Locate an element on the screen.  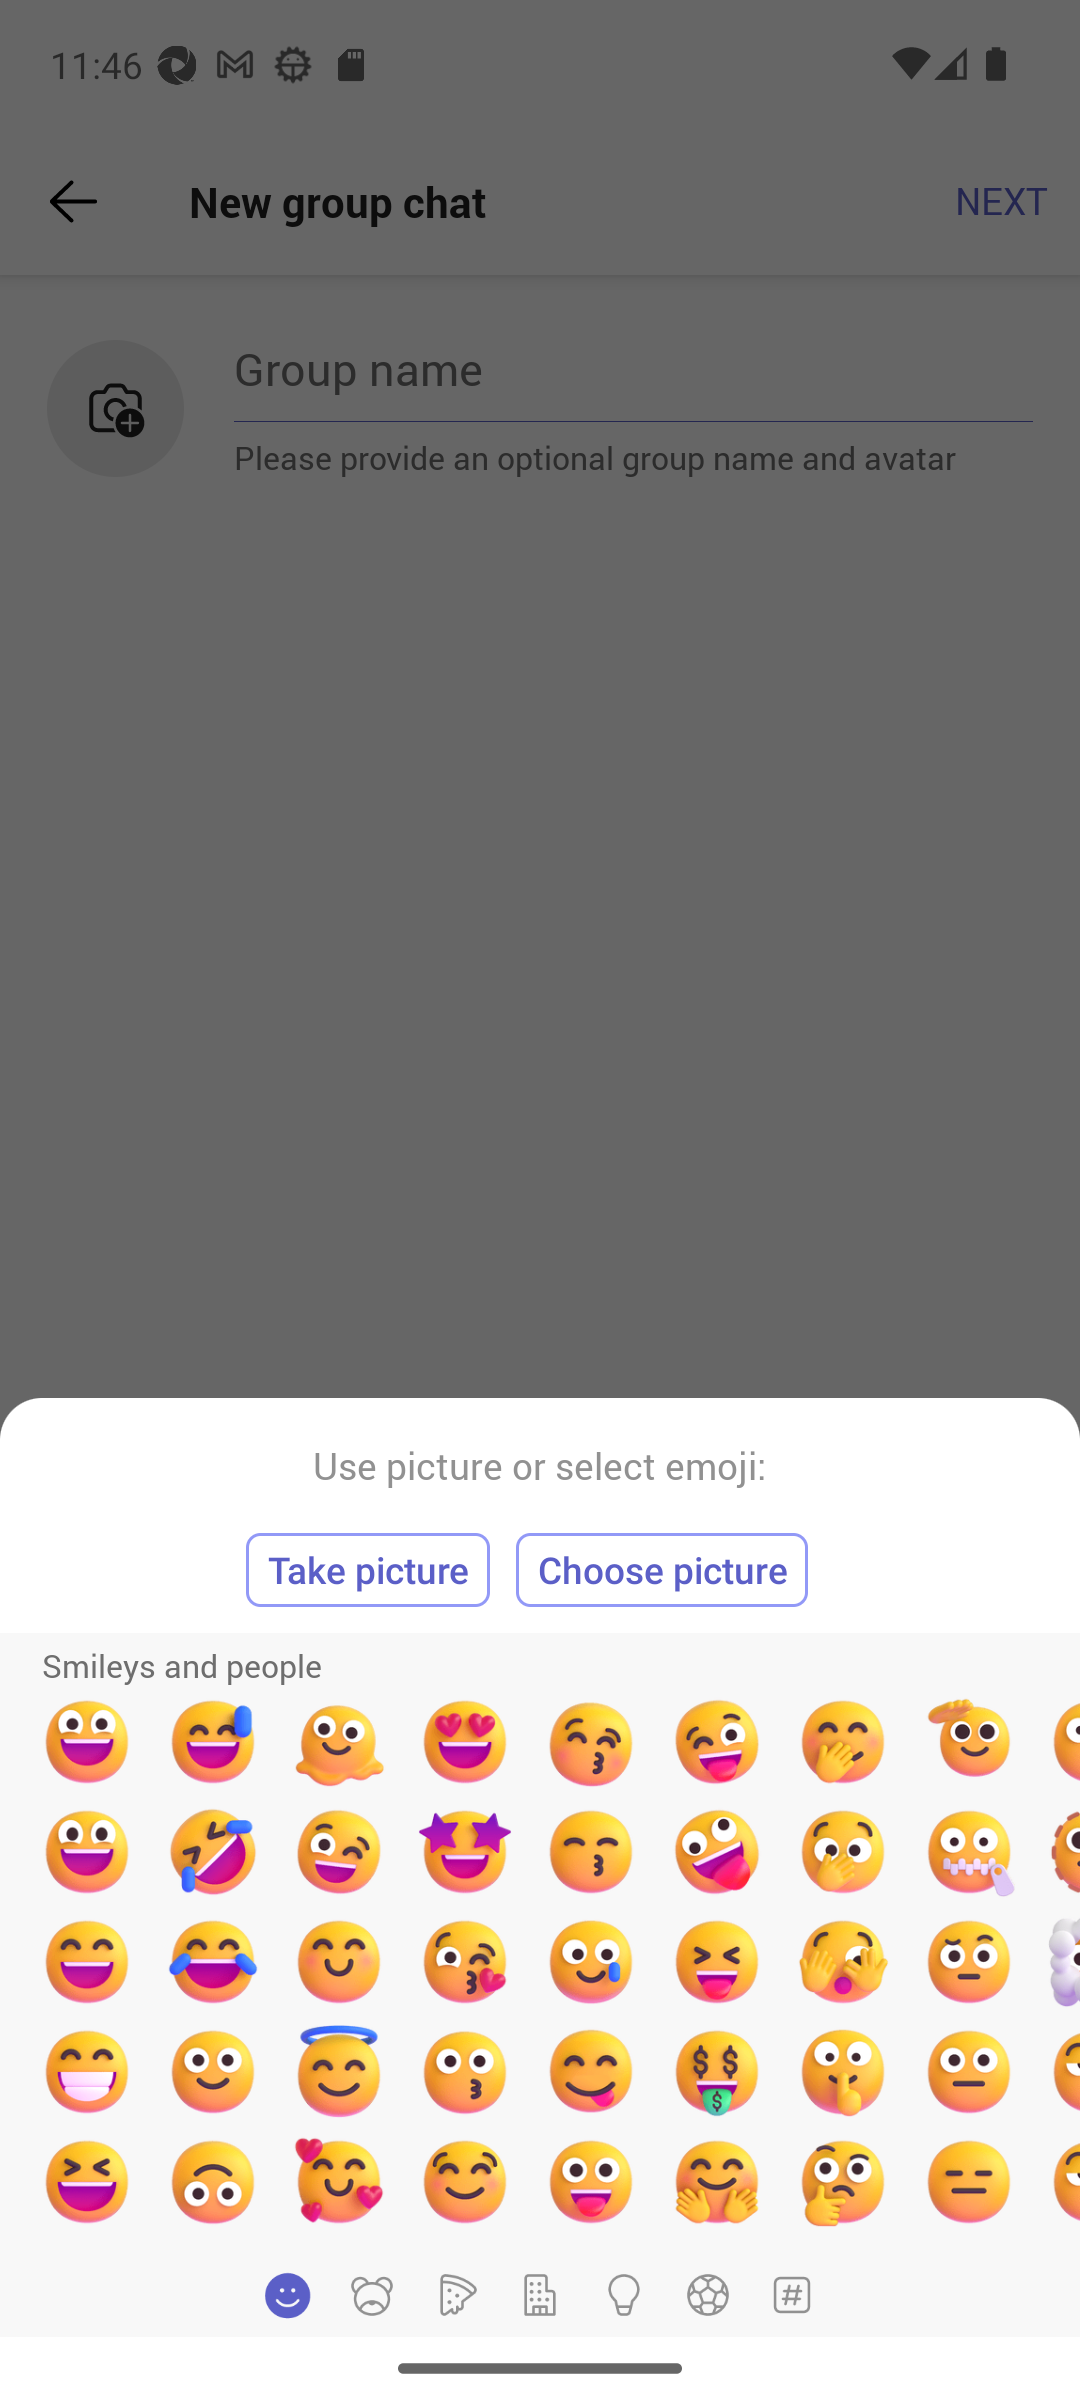
My lips are sealed emoji is located at coordinates (842, 2071).